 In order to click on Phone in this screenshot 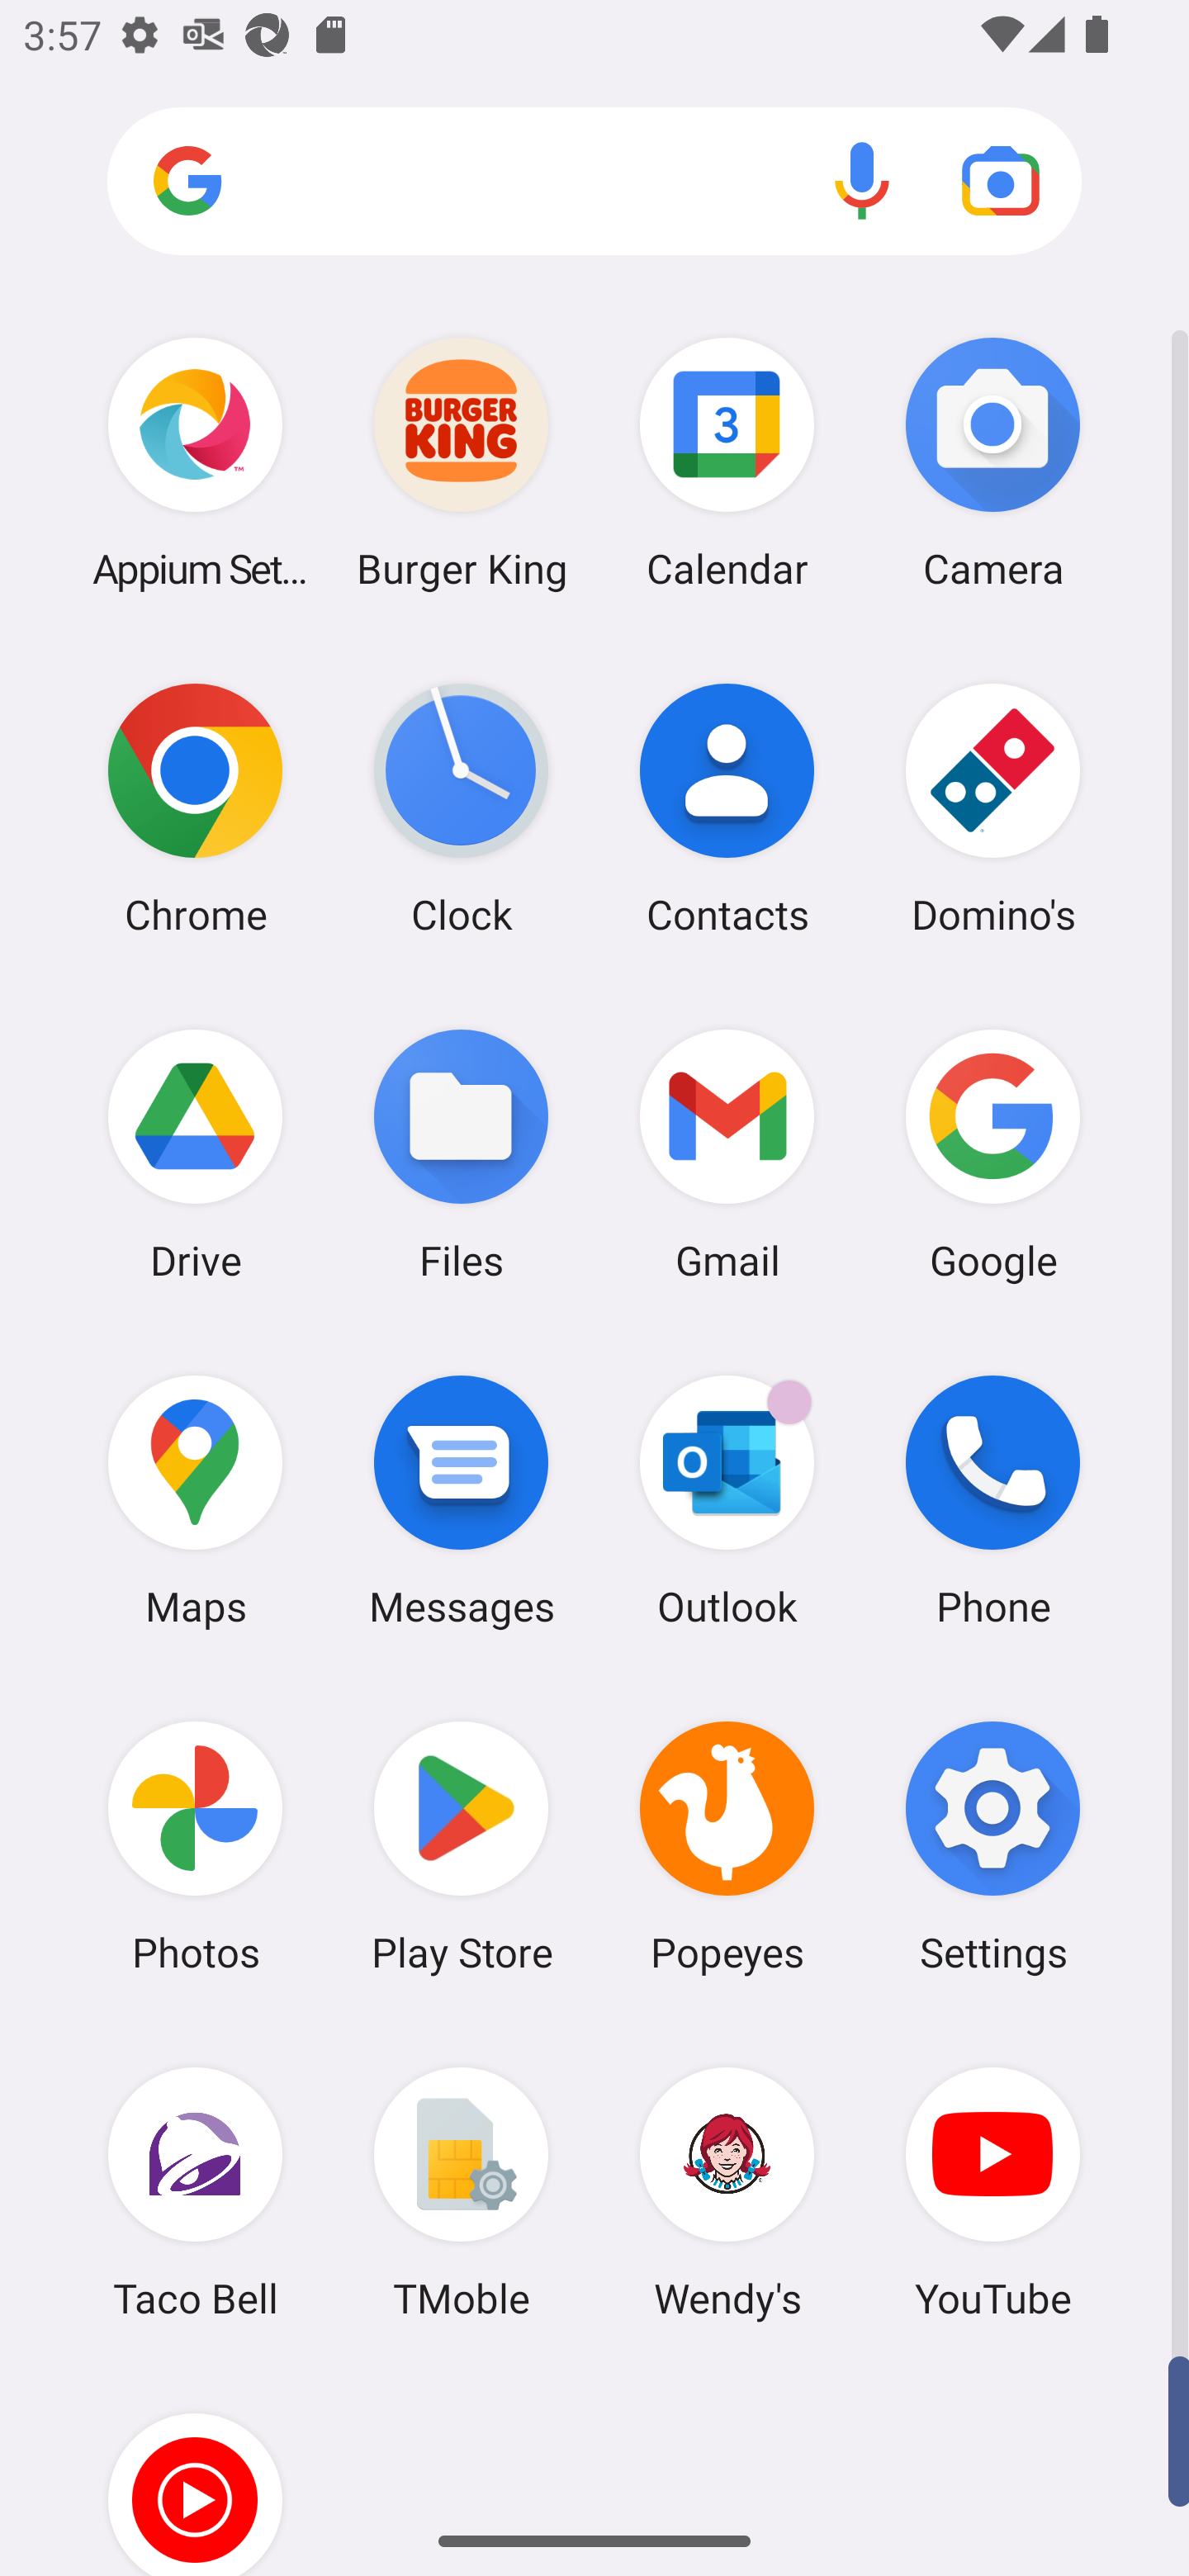, I will do `click(992, 1500)`.